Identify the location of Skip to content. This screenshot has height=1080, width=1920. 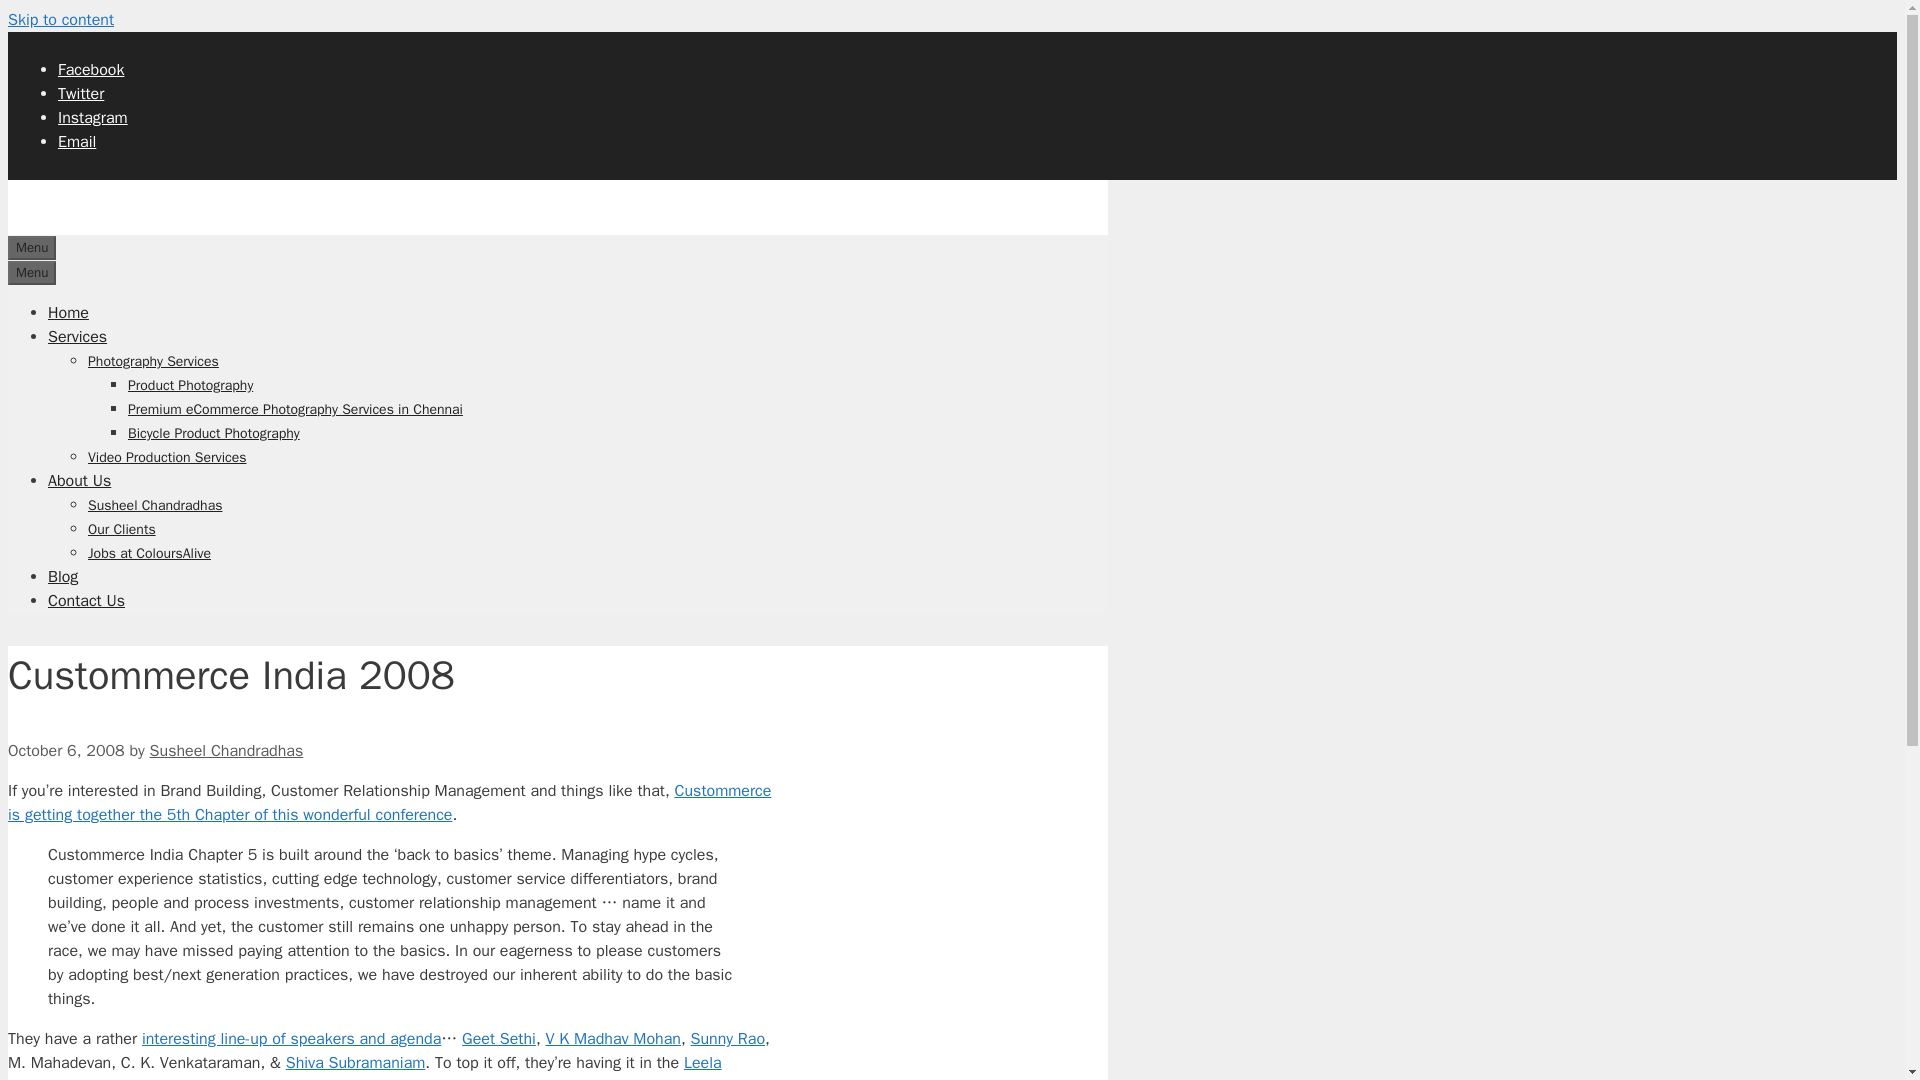
(60, 20).